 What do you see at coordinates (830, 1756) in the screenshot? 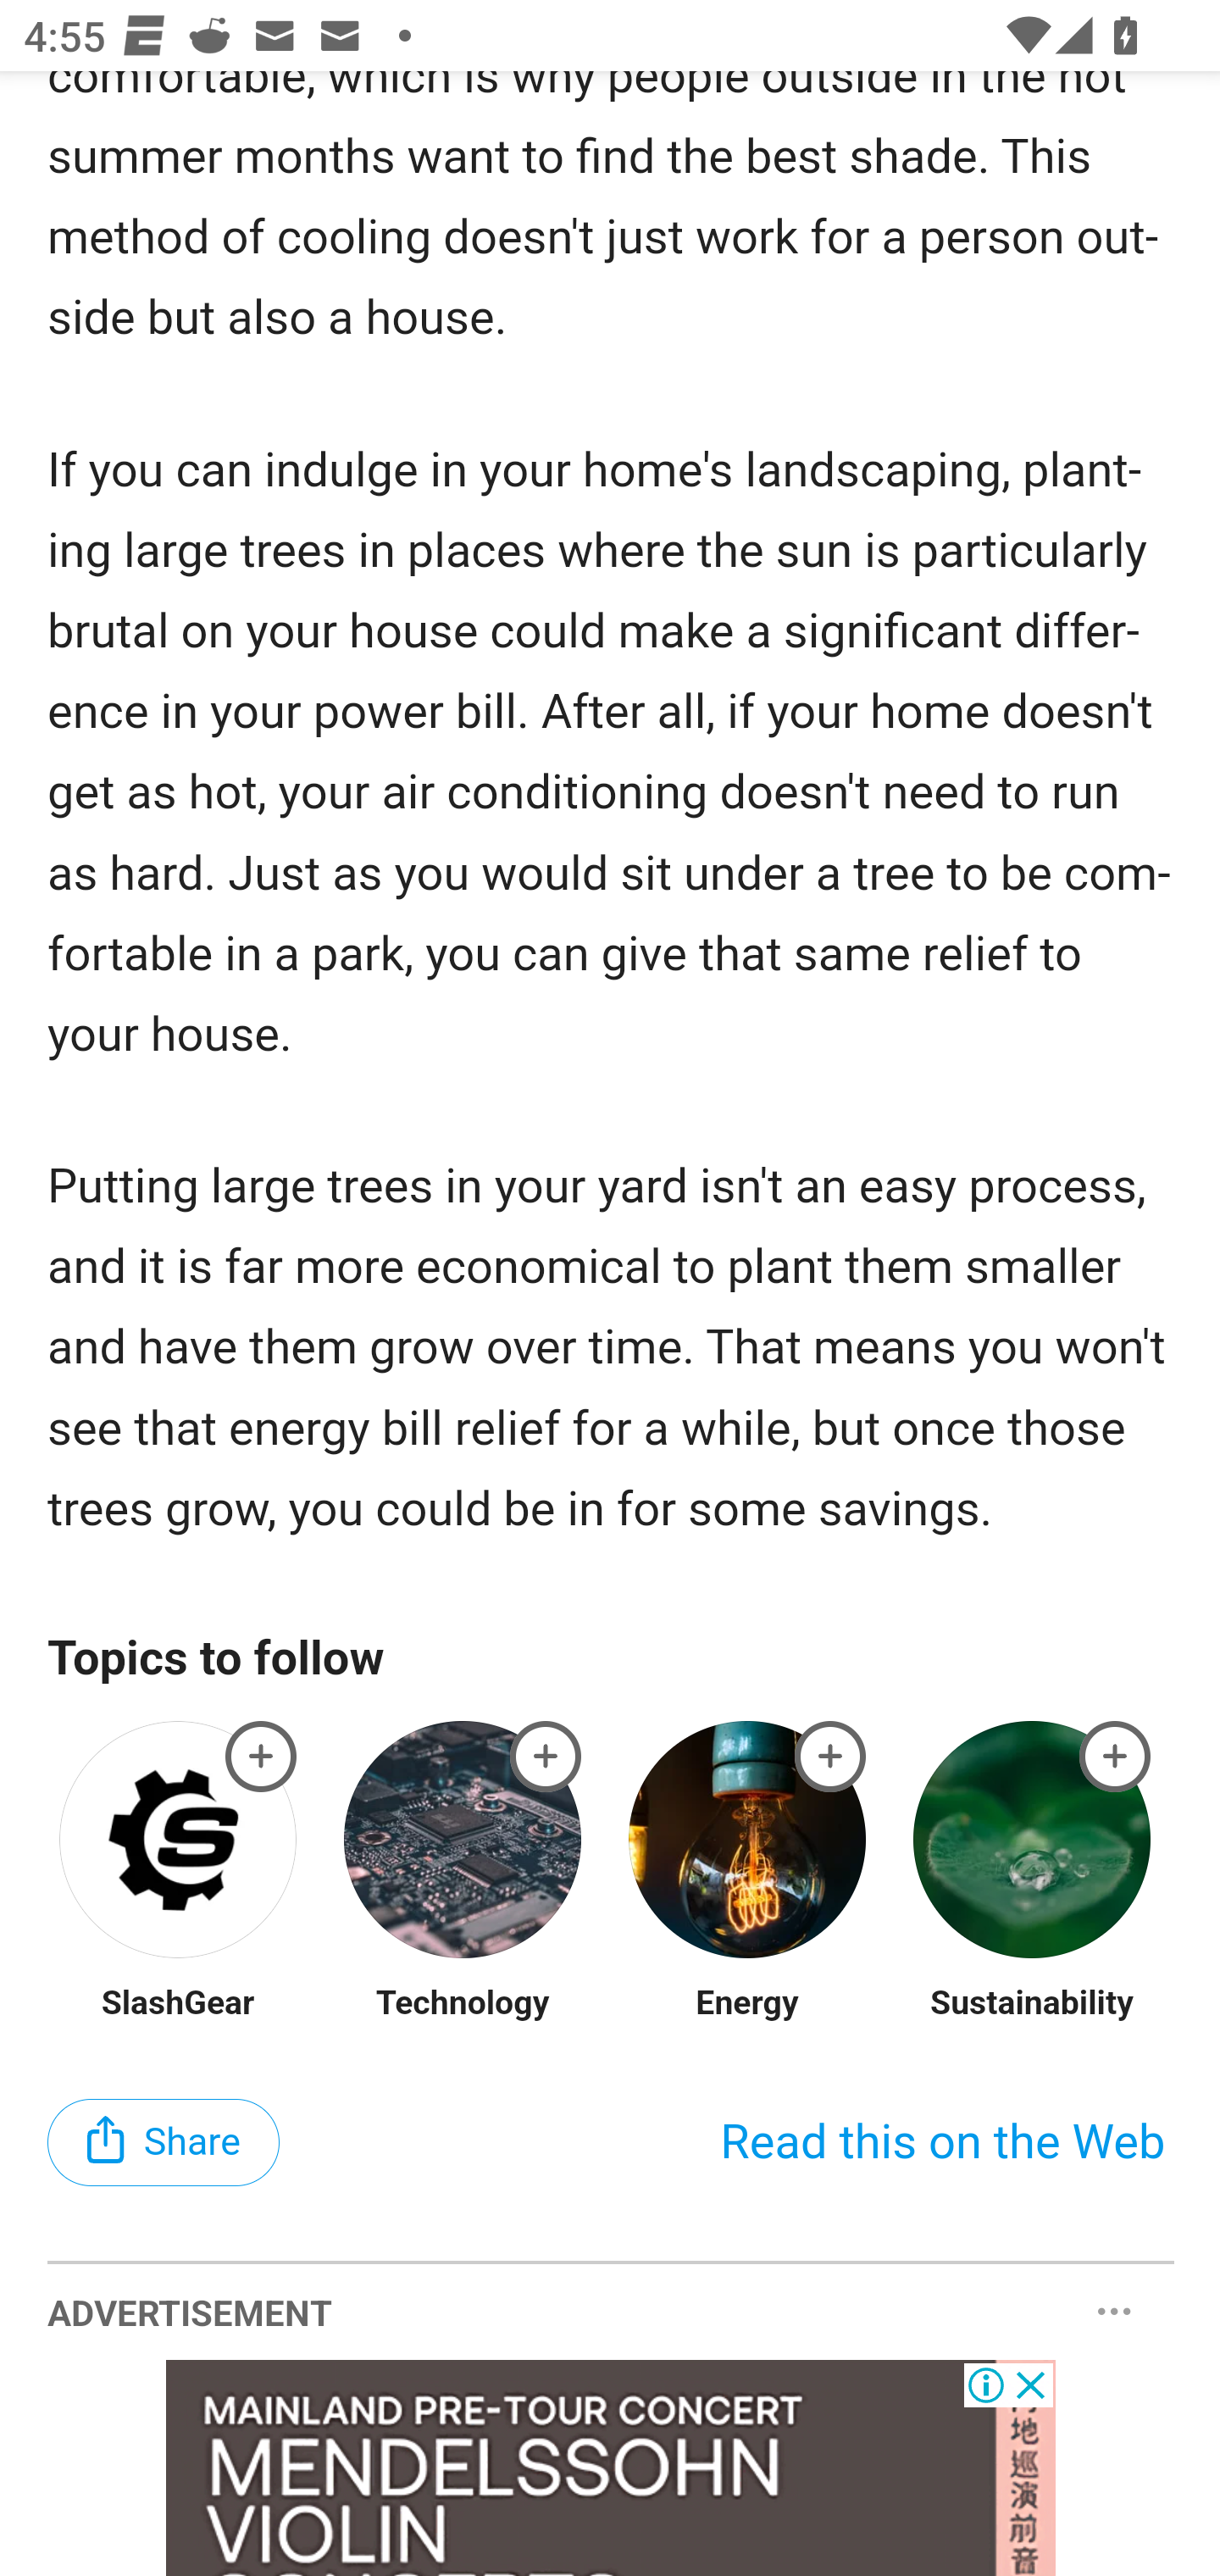
I see `best-solar-panel-substitutes-home-energy-savings` at bounding box center [830, 1756].